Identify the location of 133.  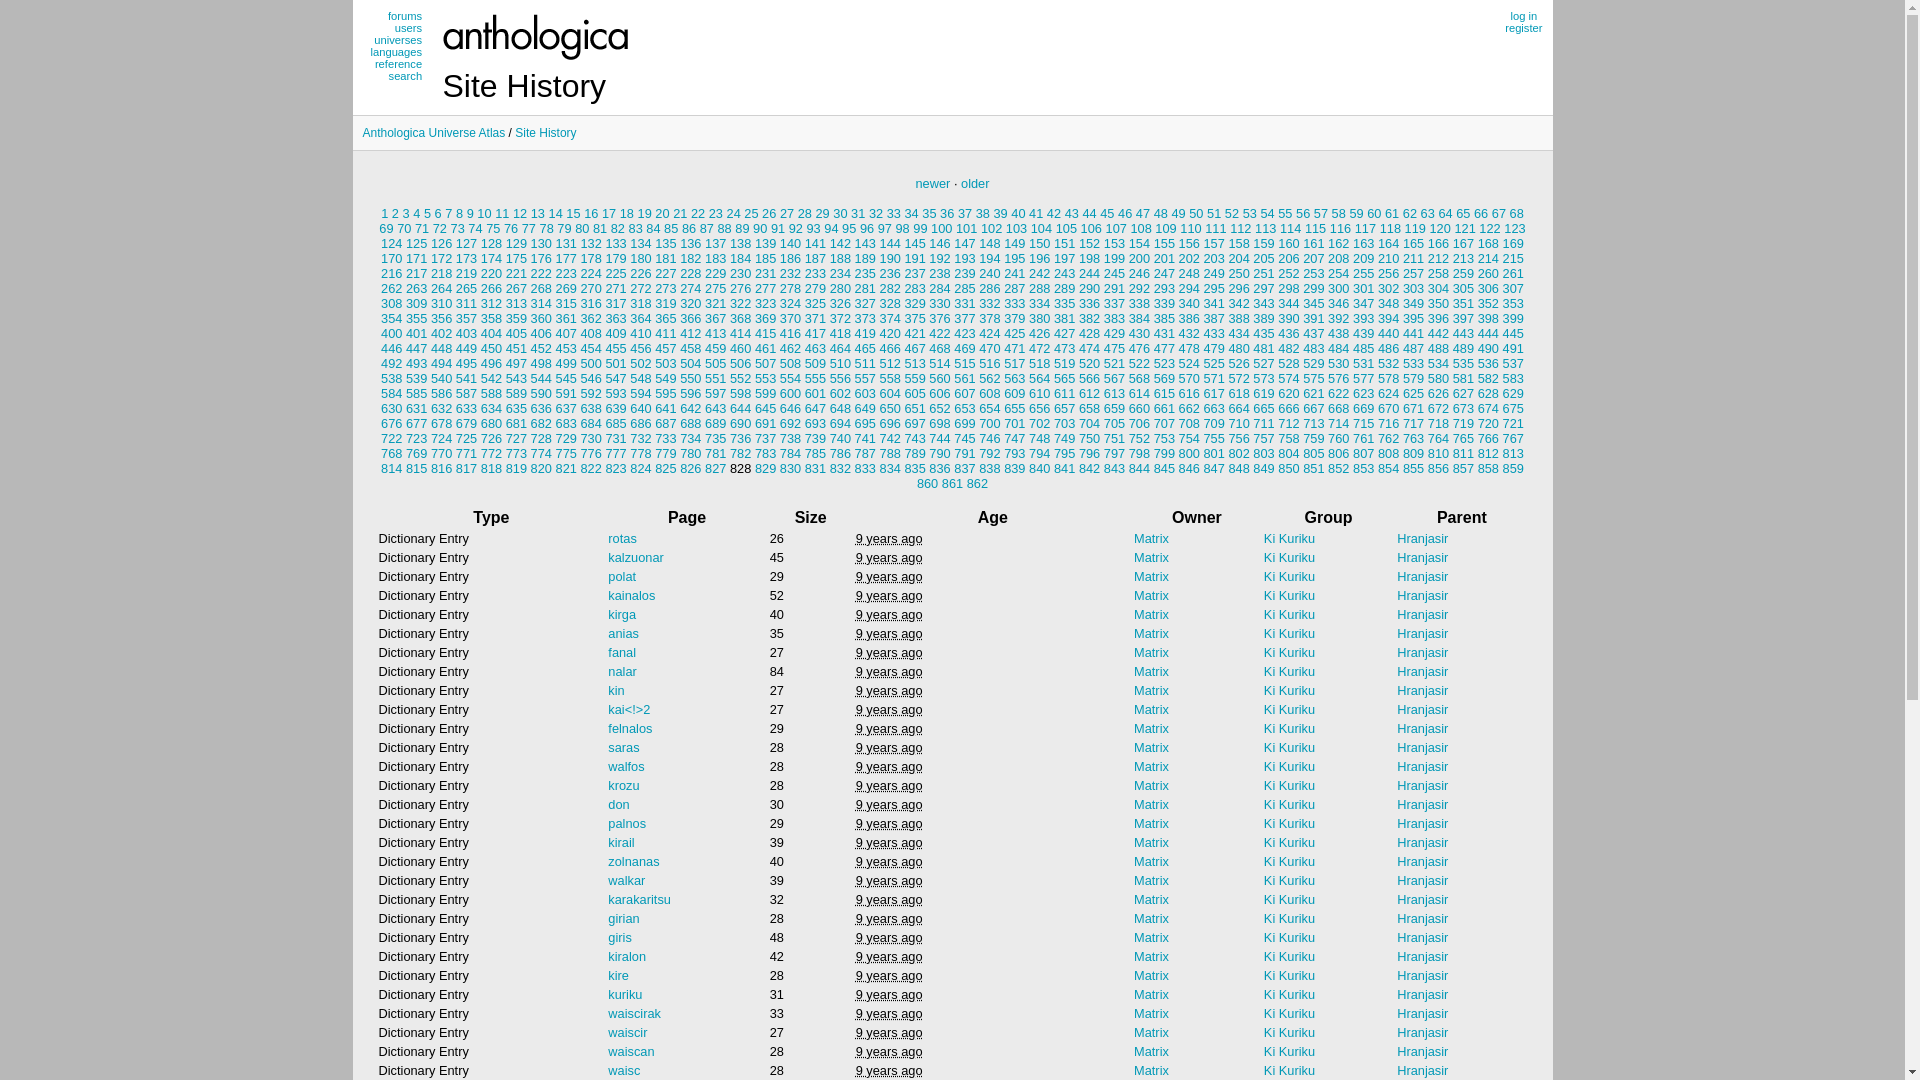
(616, 244).